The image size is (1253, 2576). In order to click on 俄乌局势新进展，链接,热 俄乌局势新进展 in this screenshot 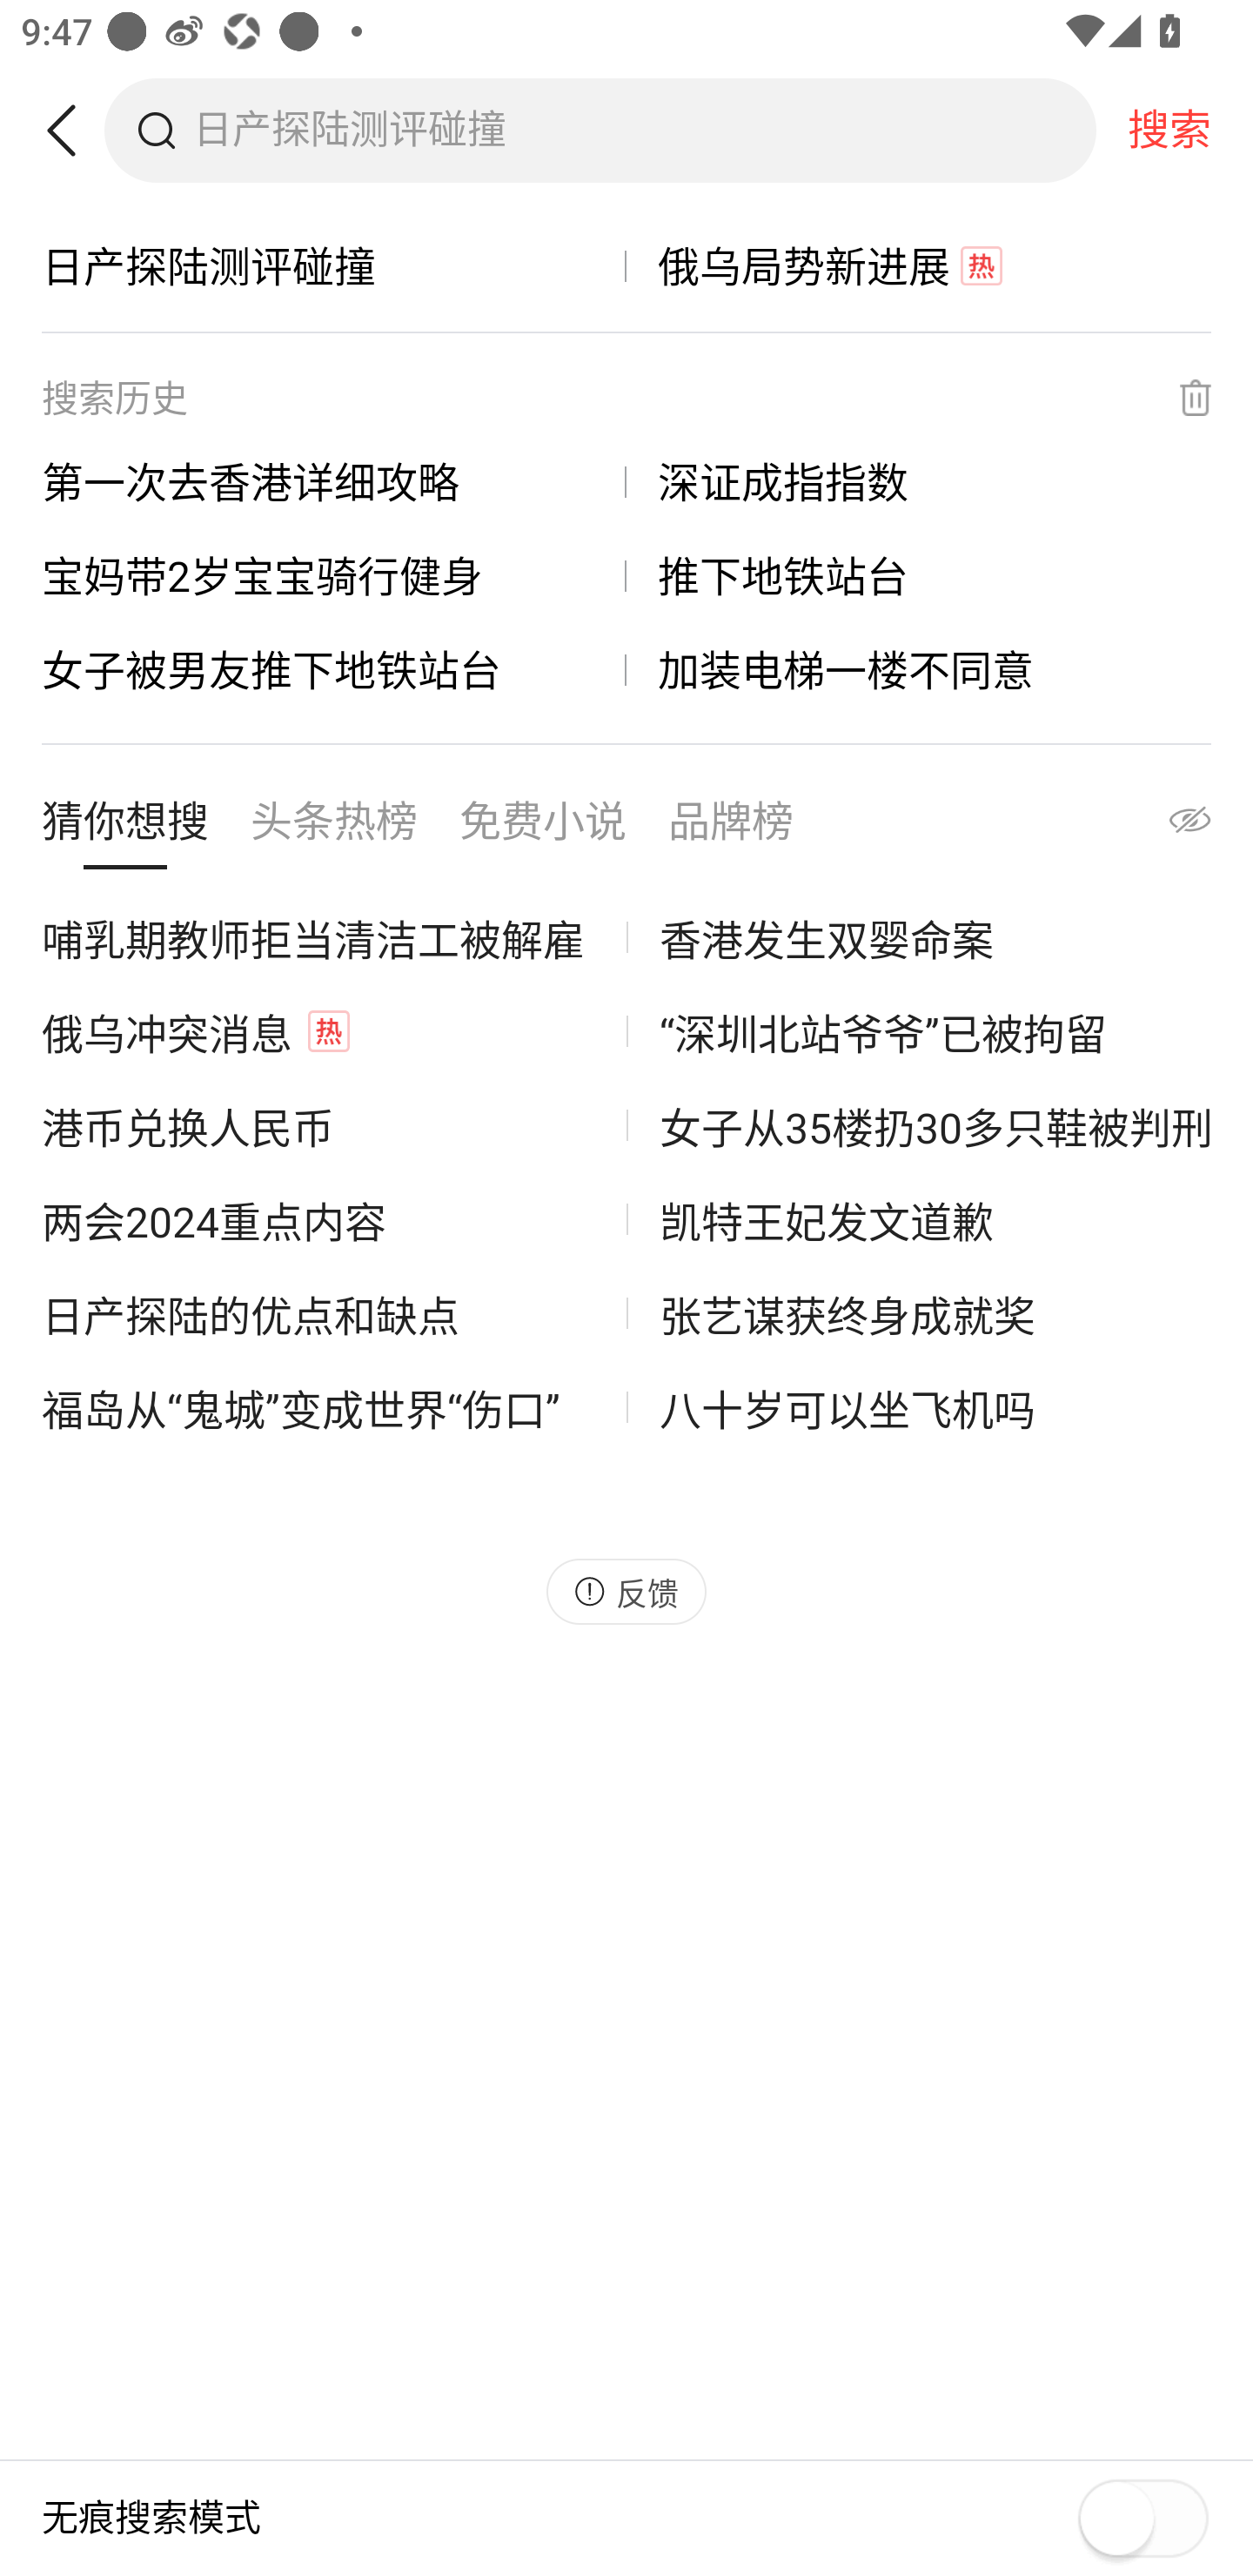, I will do `click(919, 266)`.